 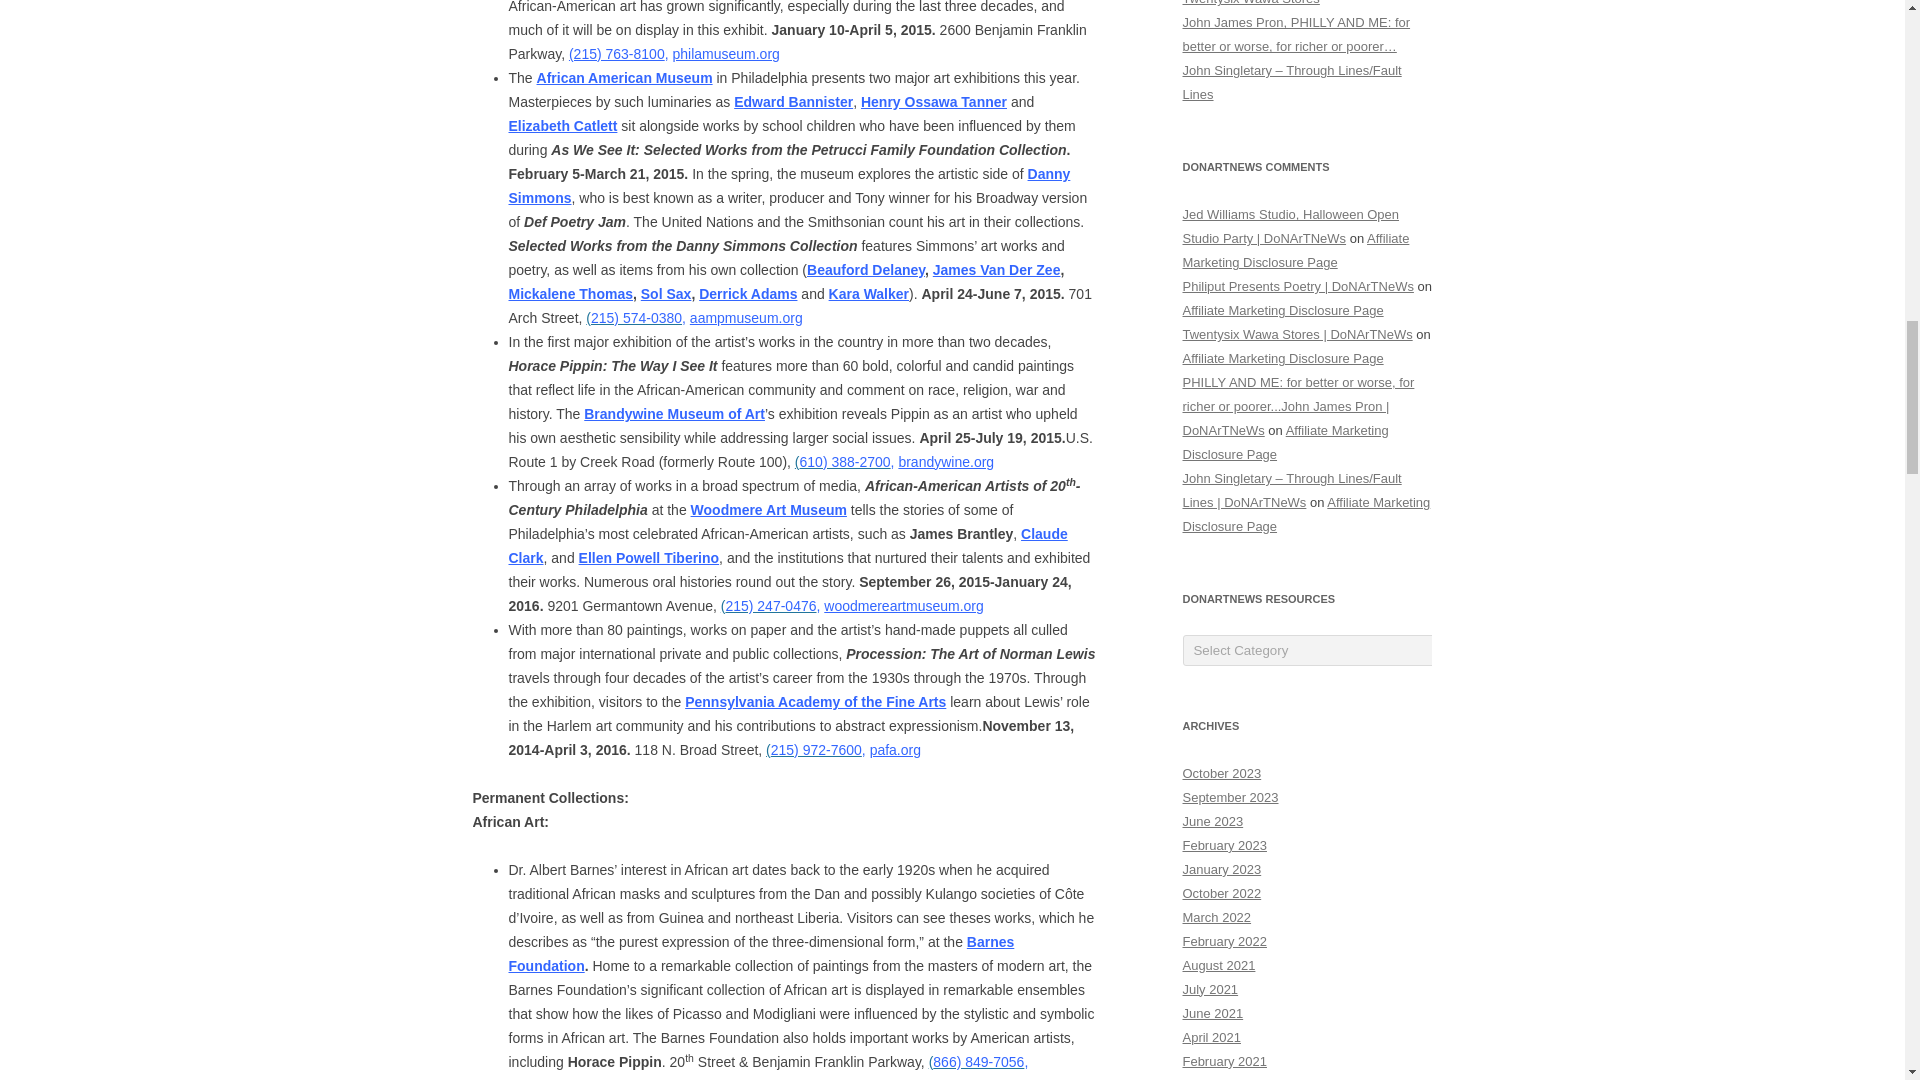 What do you see at coordinates (788, 186) in the screenshot?
I see `Danny Simmons` at bounding box center [788, 186].